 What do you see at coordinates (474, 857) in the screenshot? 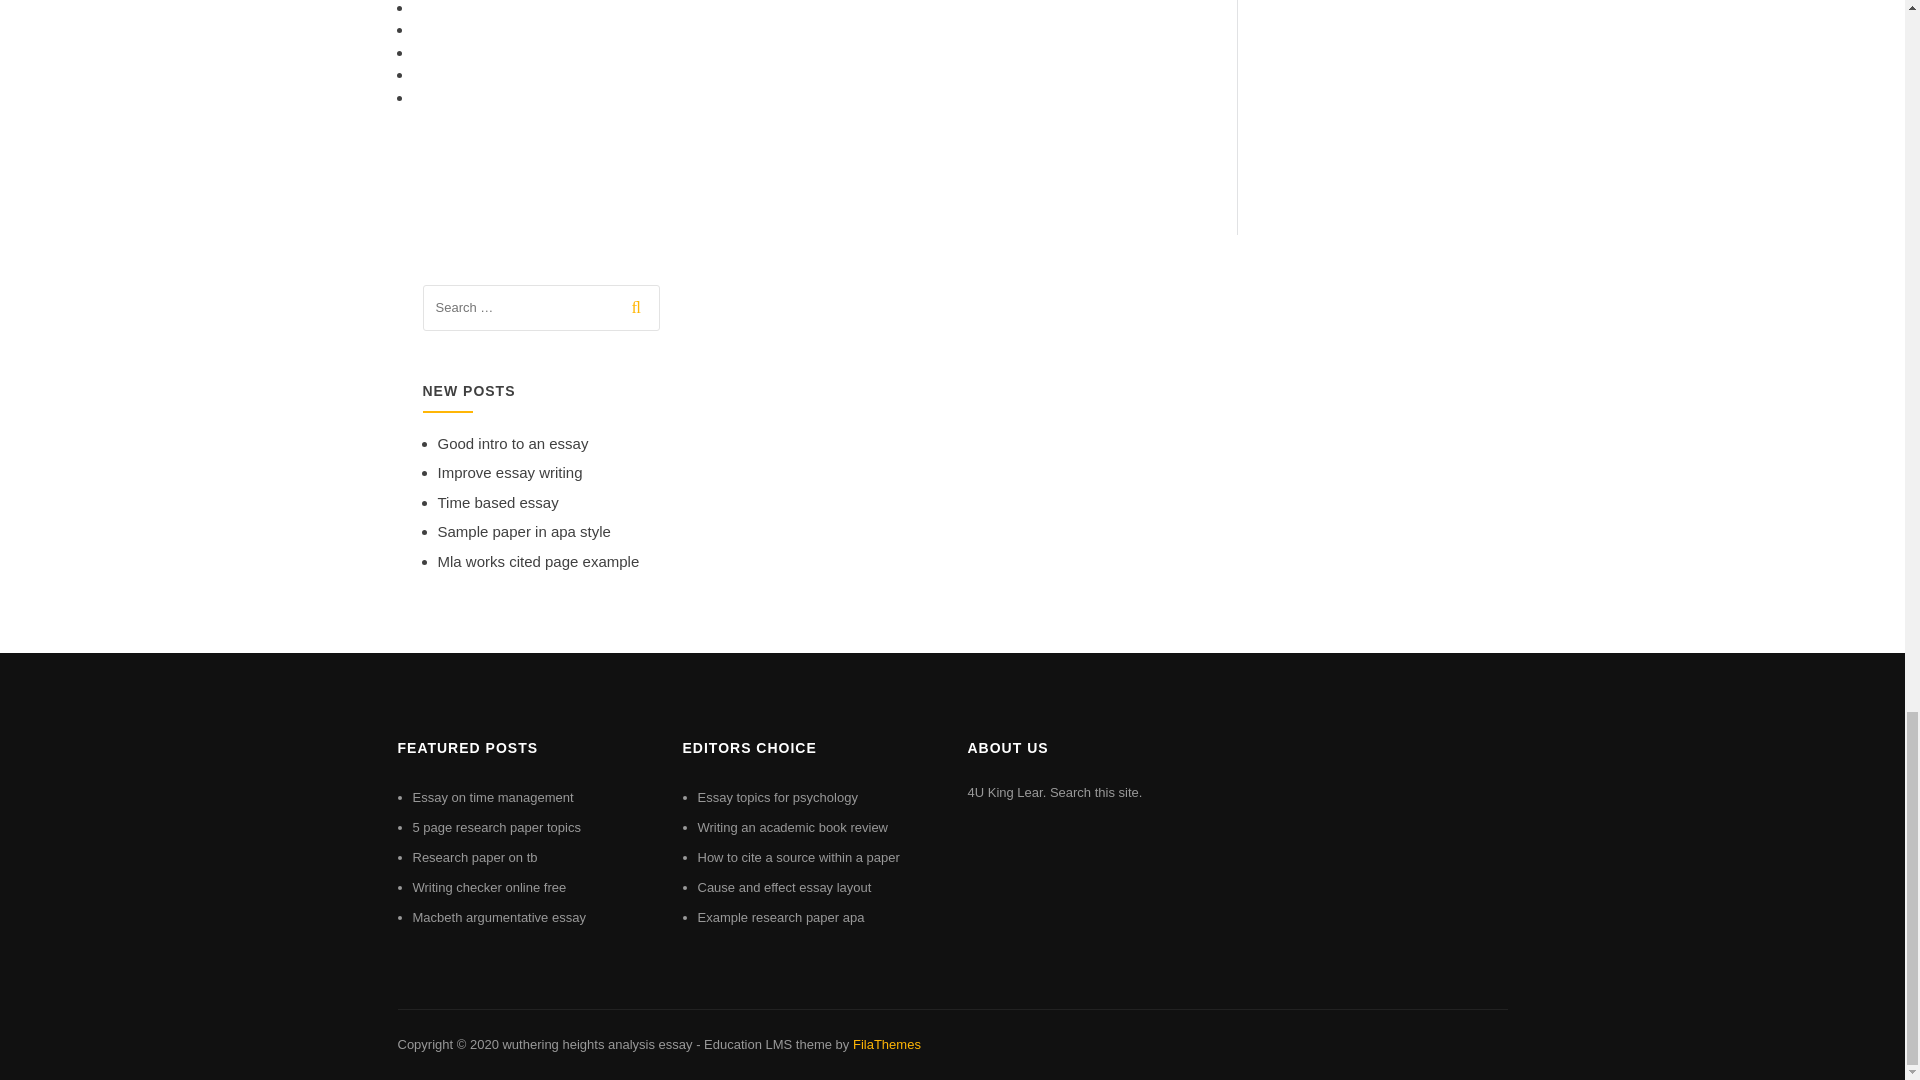
I see `Research paper on tb` at bounding box center [474, 857].